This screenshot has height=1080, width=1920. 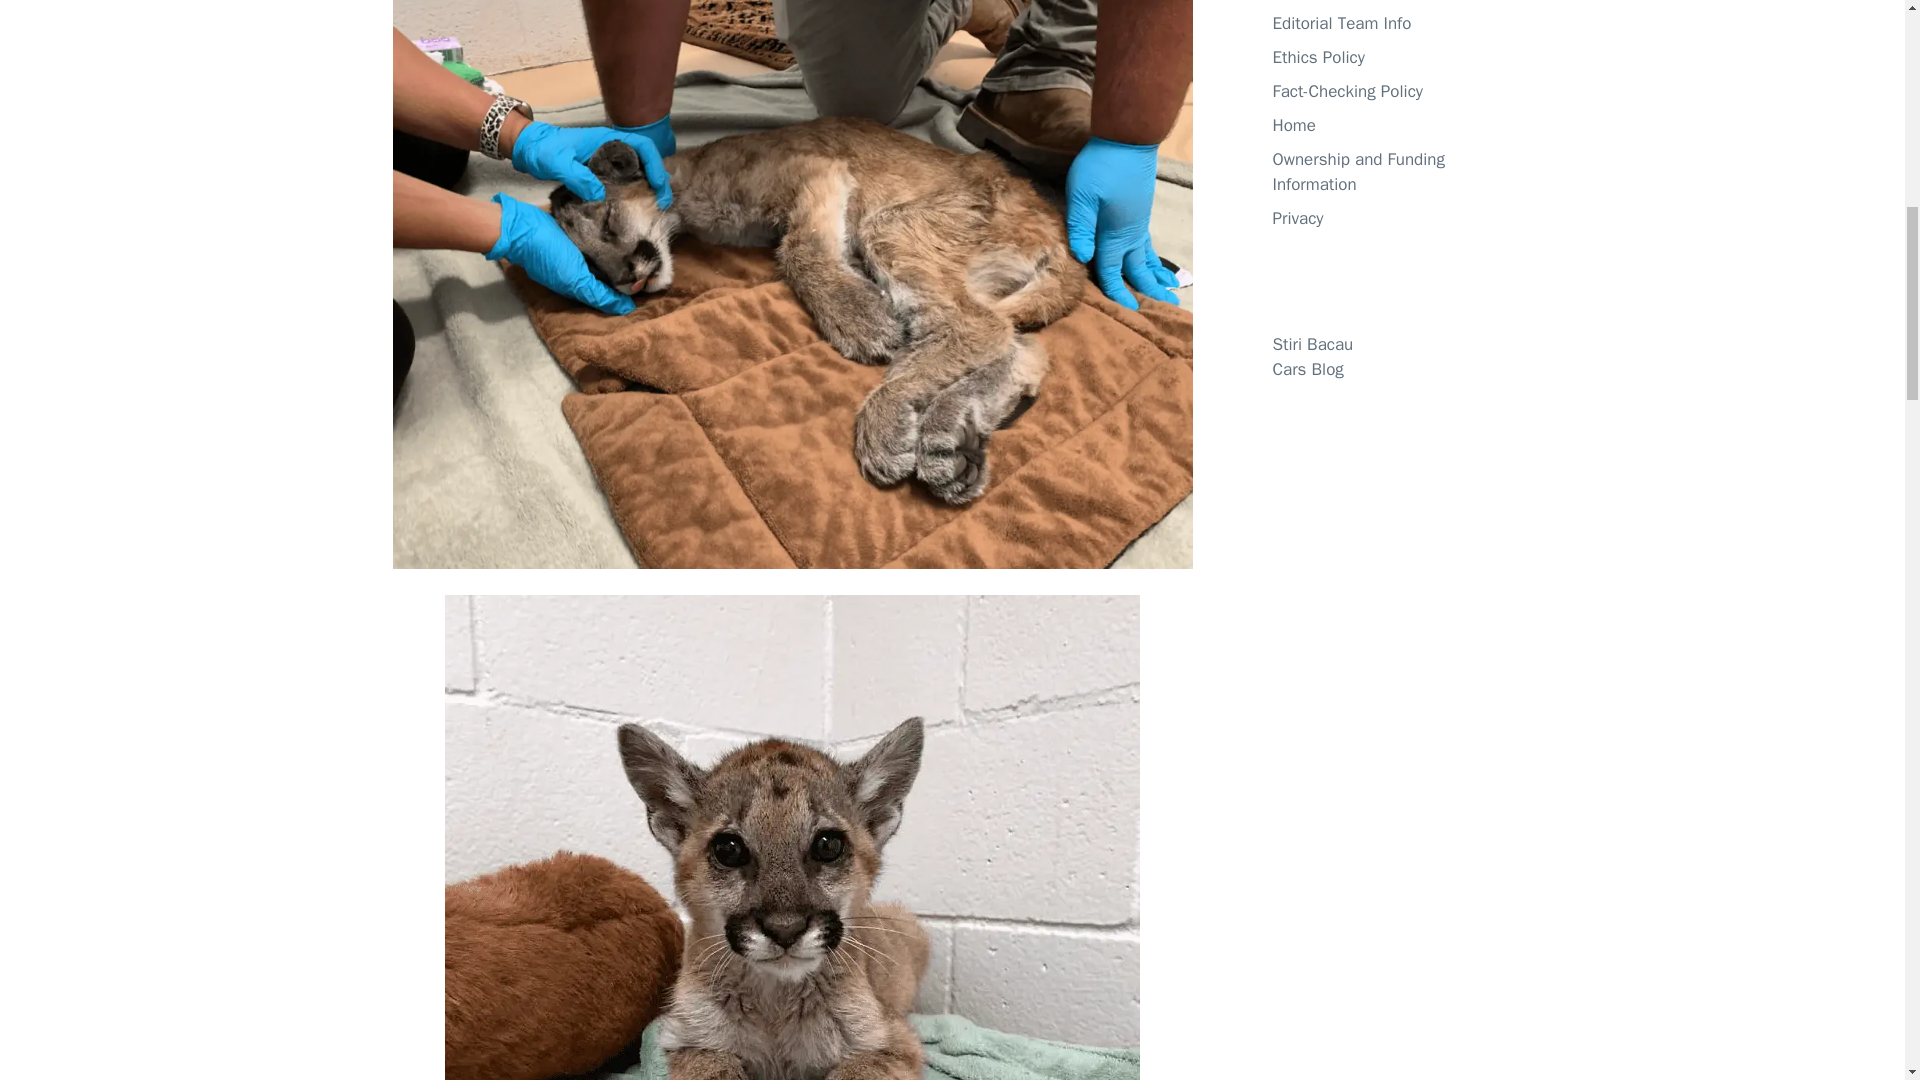 What do you see at coordinates (1293, 124) in the screenshot?
I see `Home` at bounding box center [1293, 124].